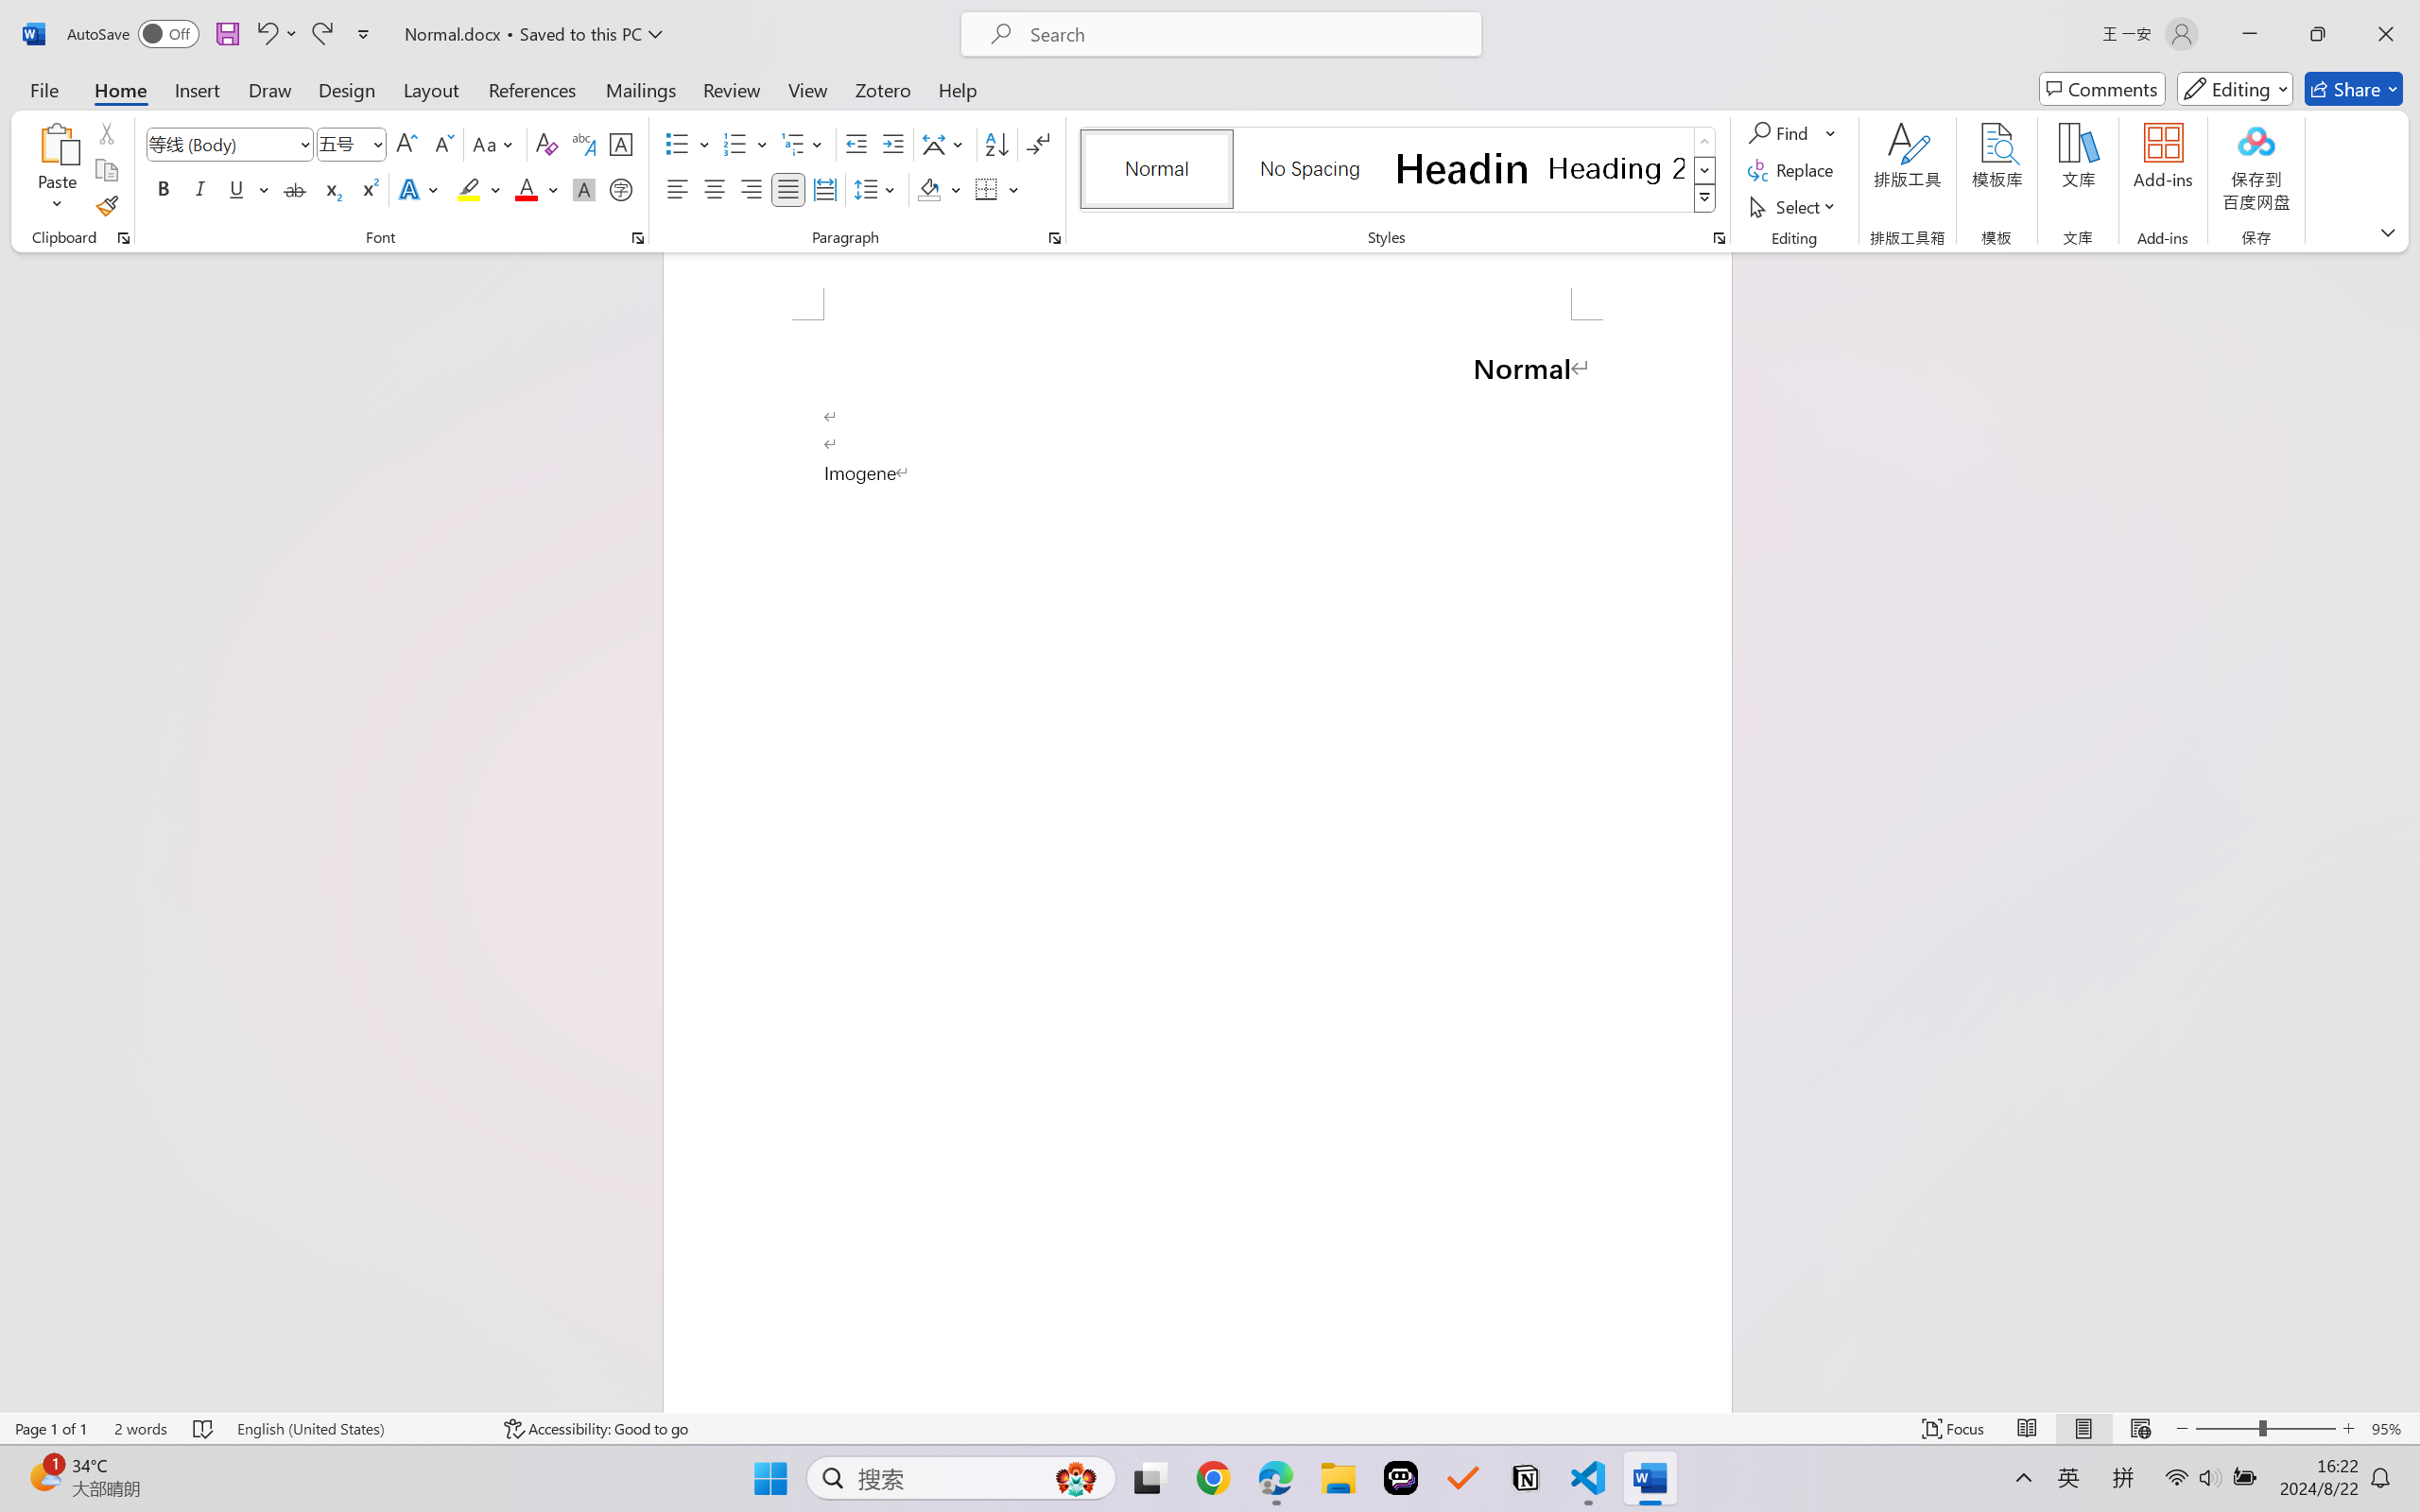 The height and width of the screenshot is (1512, 2420). What do you see at coordinates (478, 189) in the screenshot?
I see `Text Highlight Color` at bounding box center [478, 189].